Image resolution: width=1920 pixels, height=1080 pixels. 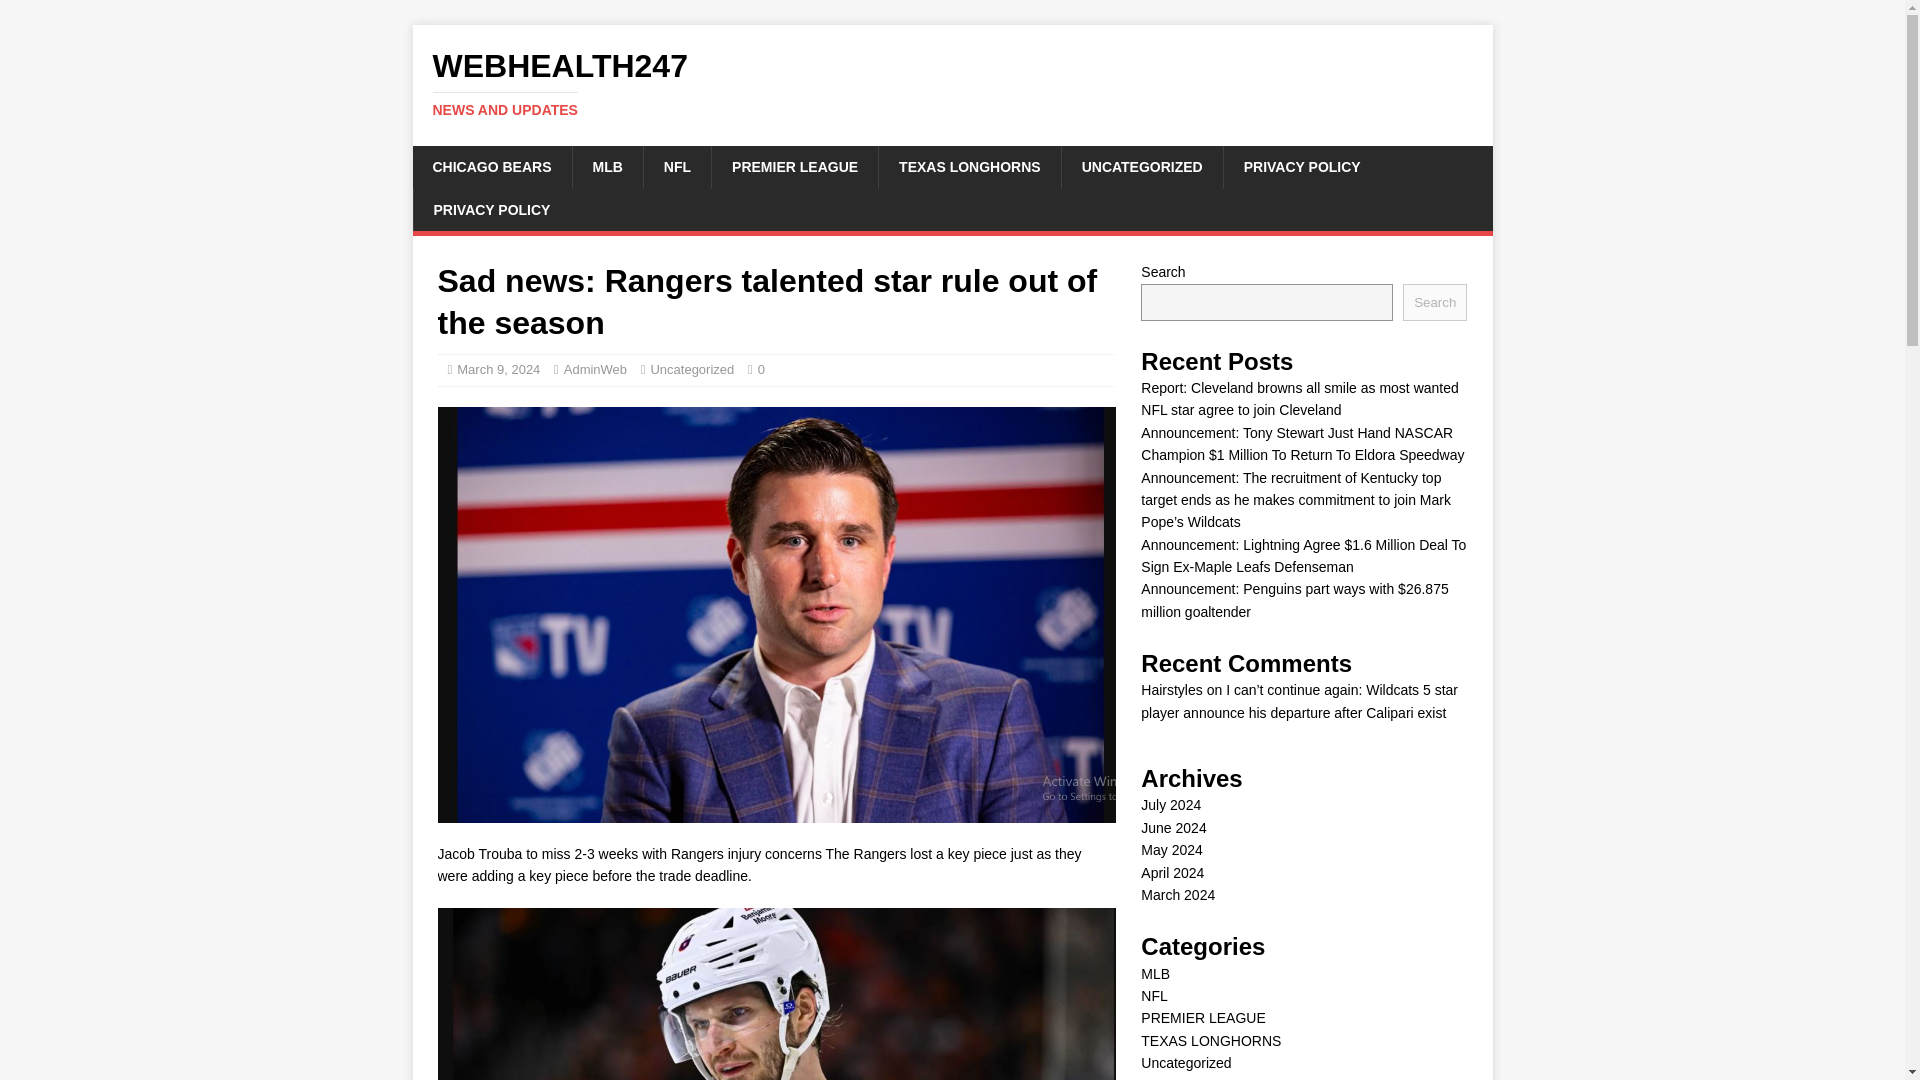 I want to click on Uncategorized, so click(x=692, y=368).